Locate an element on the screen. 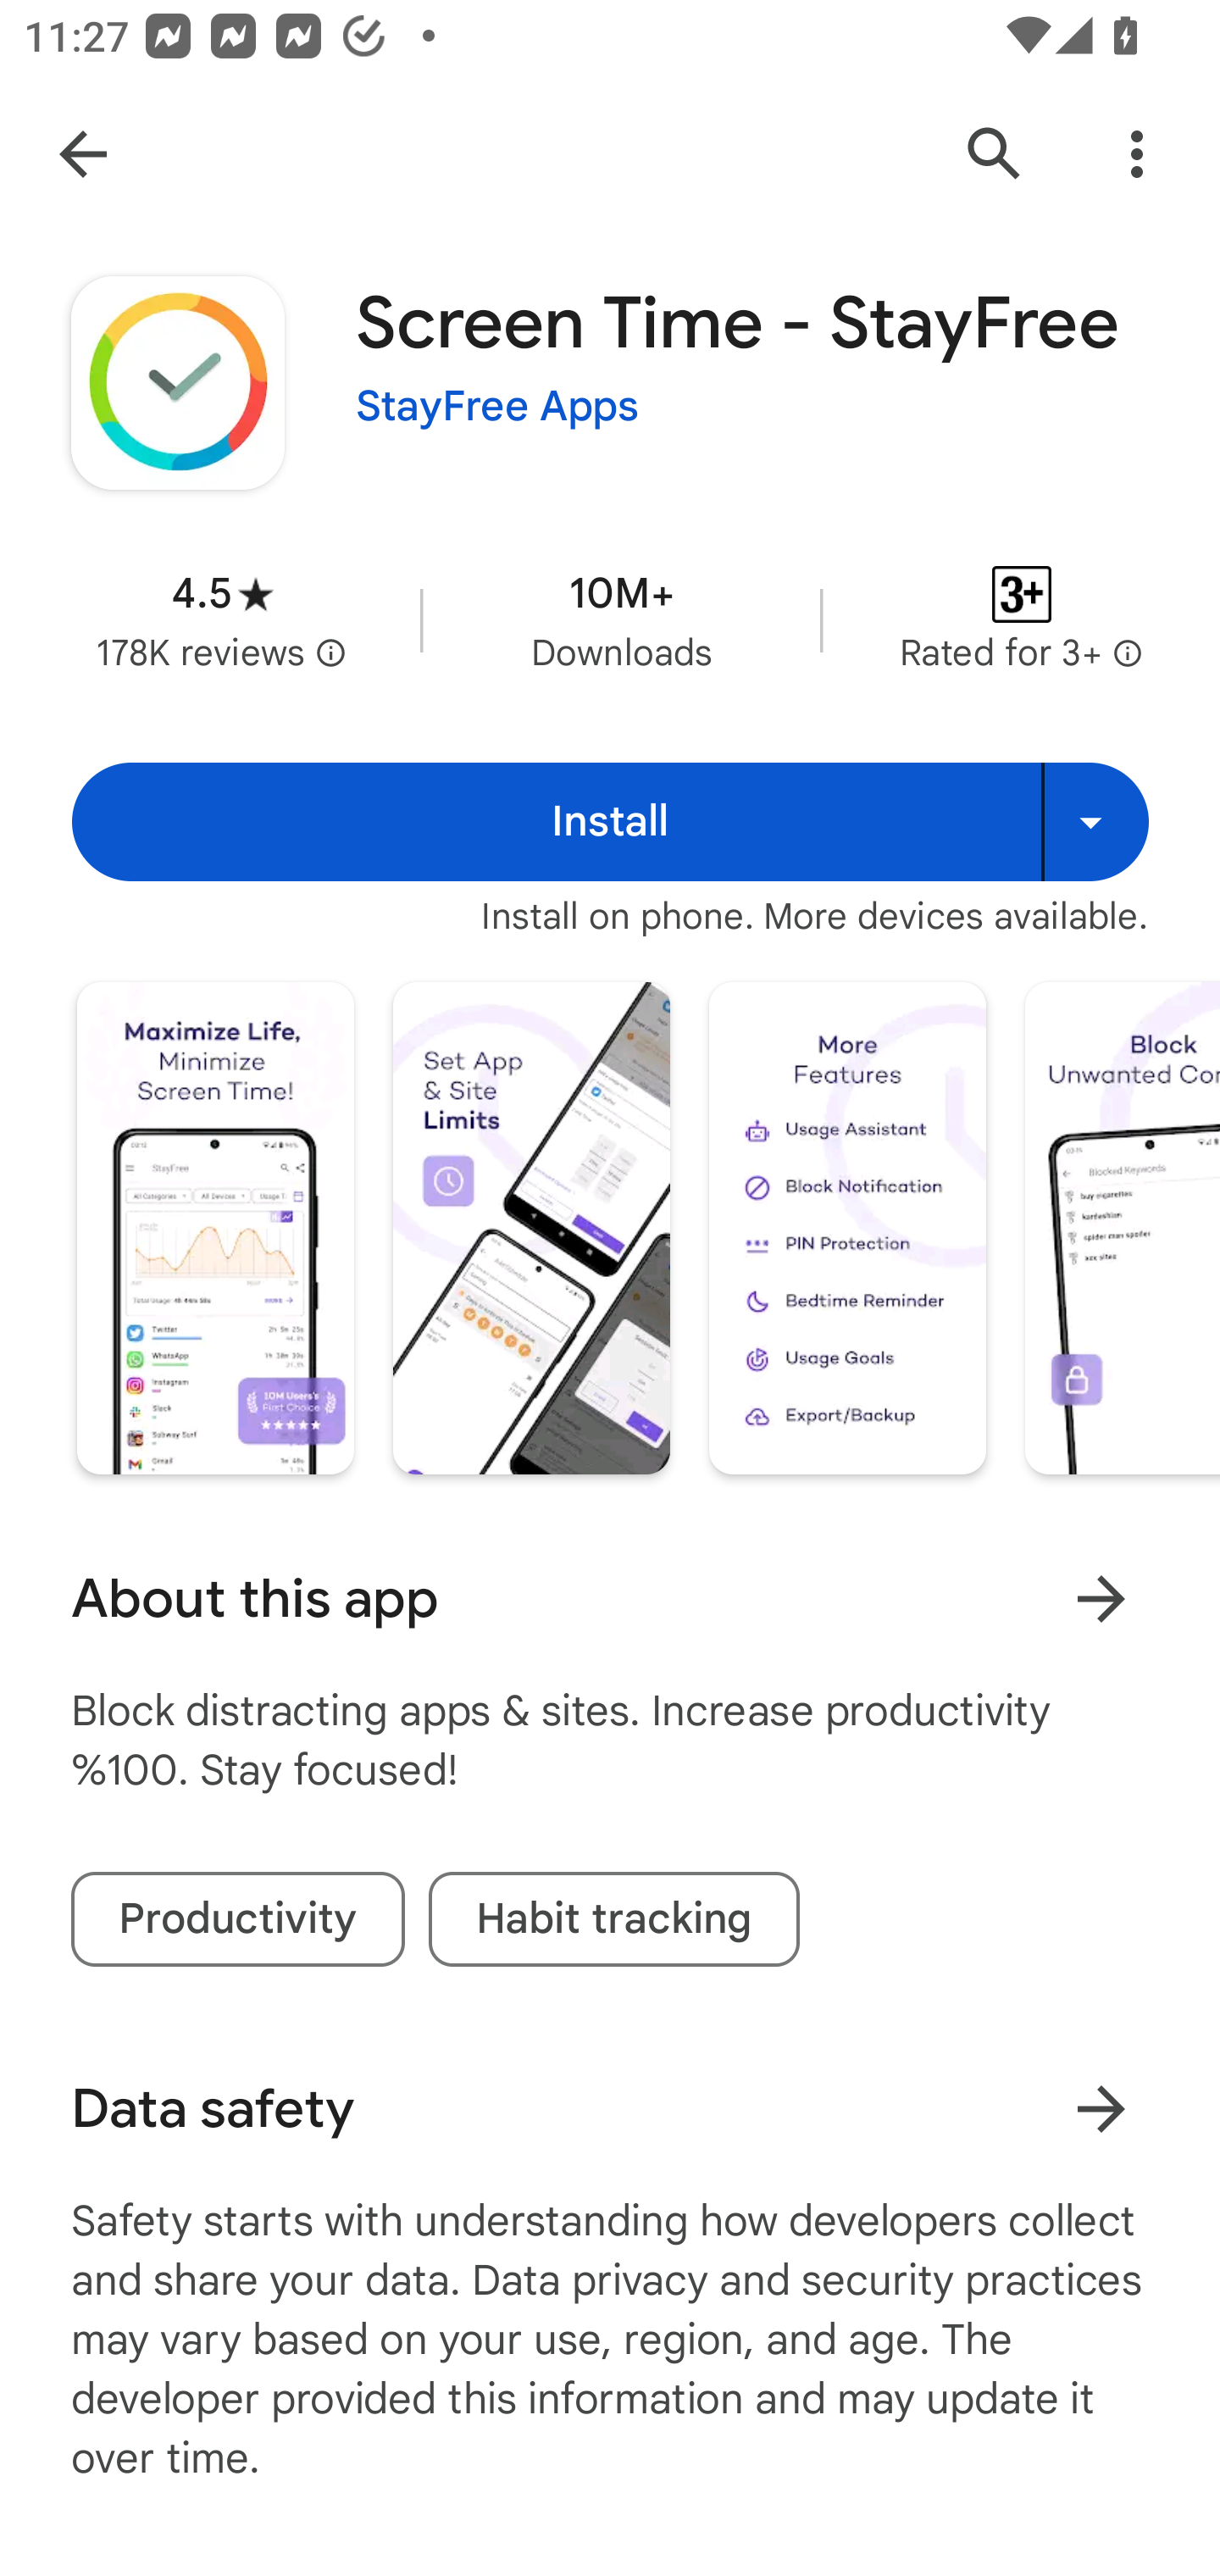 The width and height of the screenshot is (1220, 2576). More Options is located at coordinates (1137, 154).